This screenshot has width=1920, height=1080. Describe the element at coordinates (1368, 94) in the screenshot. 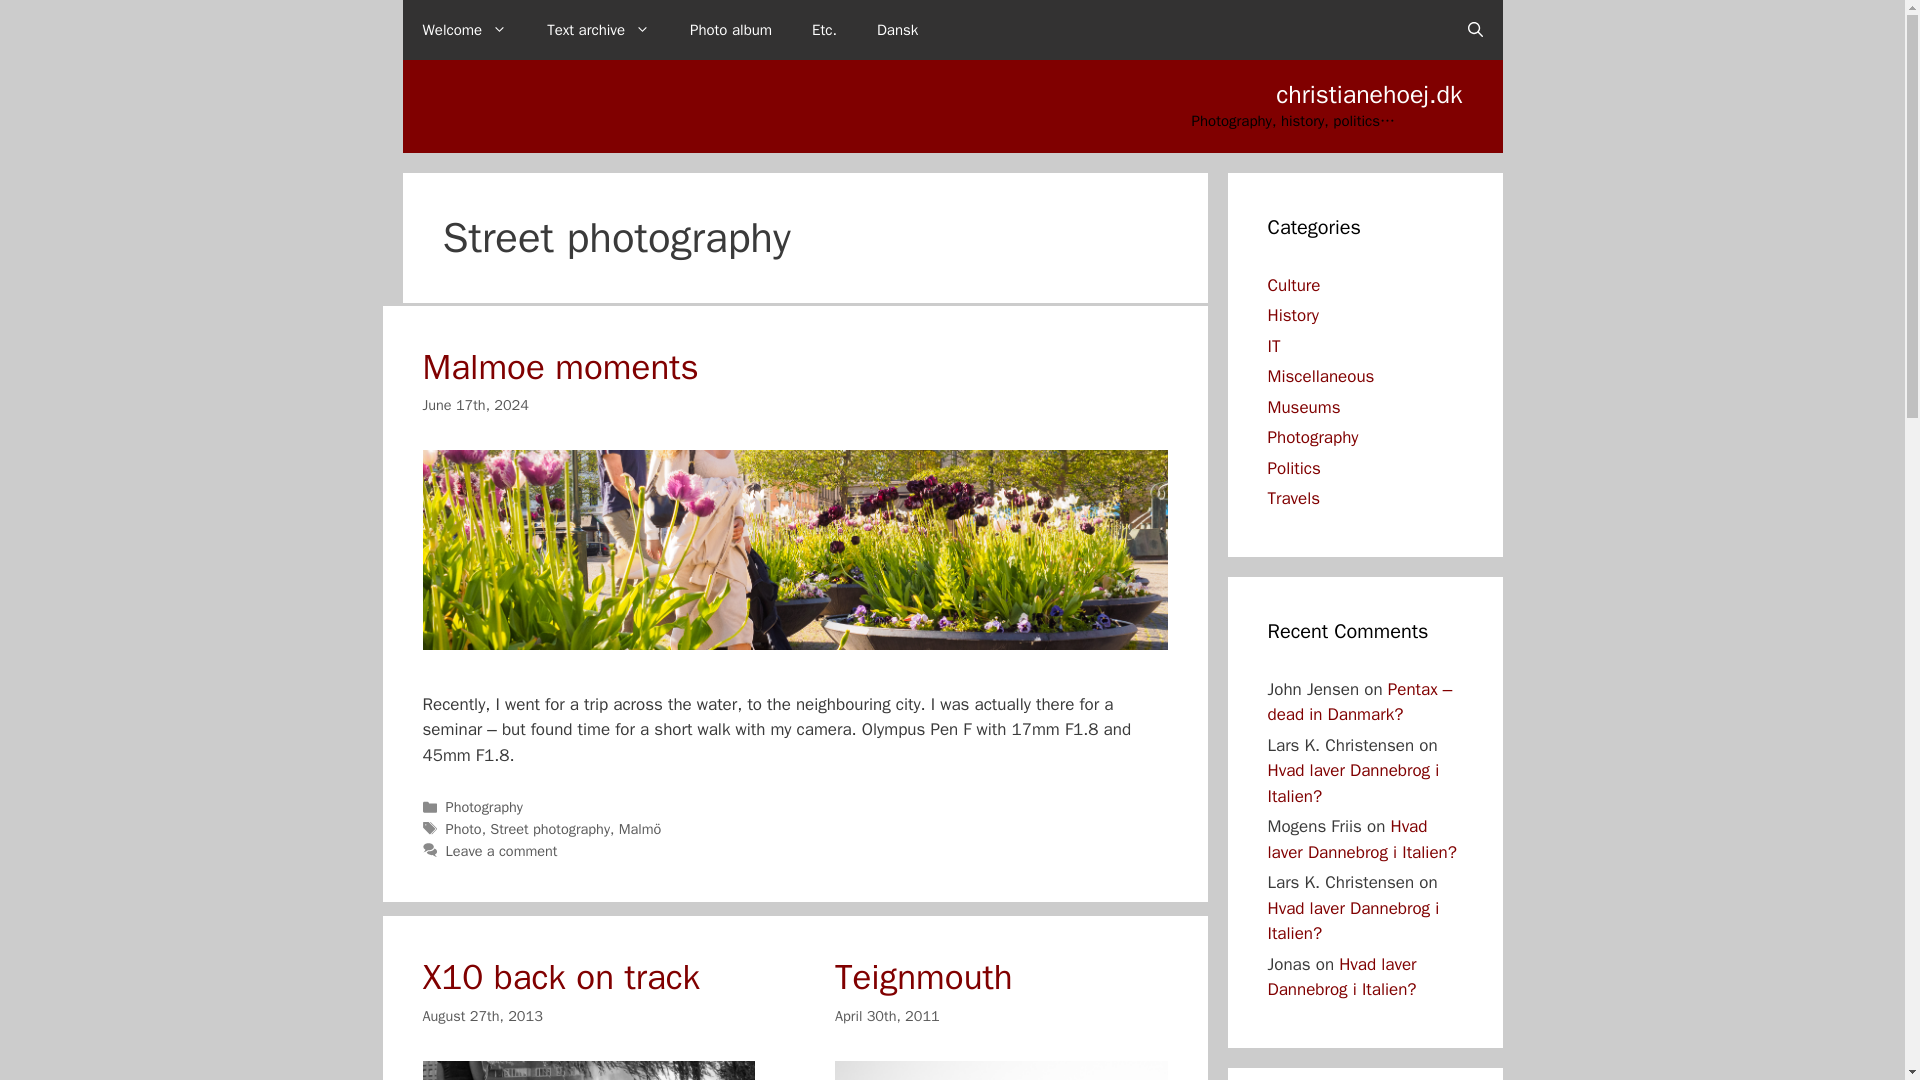

I see `christianehoej.dk` at that location.